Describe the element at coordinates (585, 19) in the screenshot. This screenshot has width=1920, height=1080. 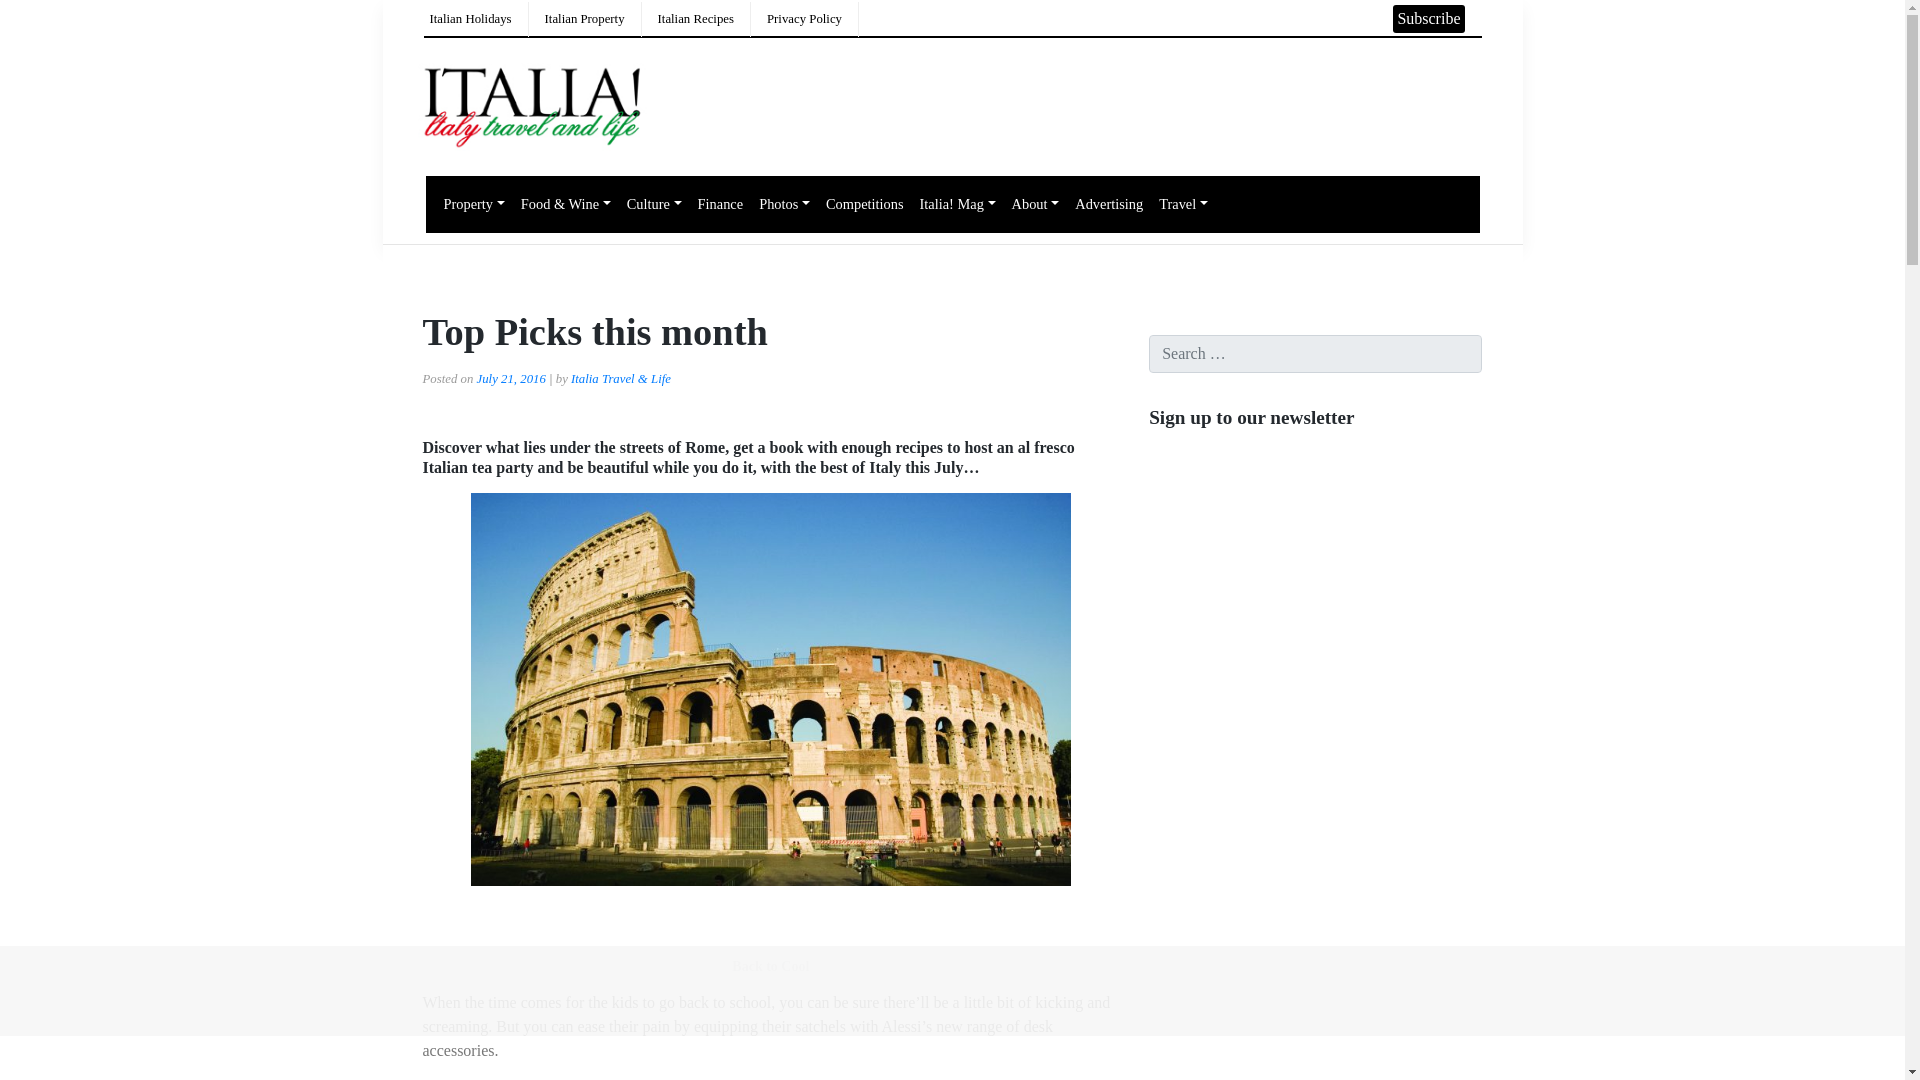
I see `Italian Property` at that location.